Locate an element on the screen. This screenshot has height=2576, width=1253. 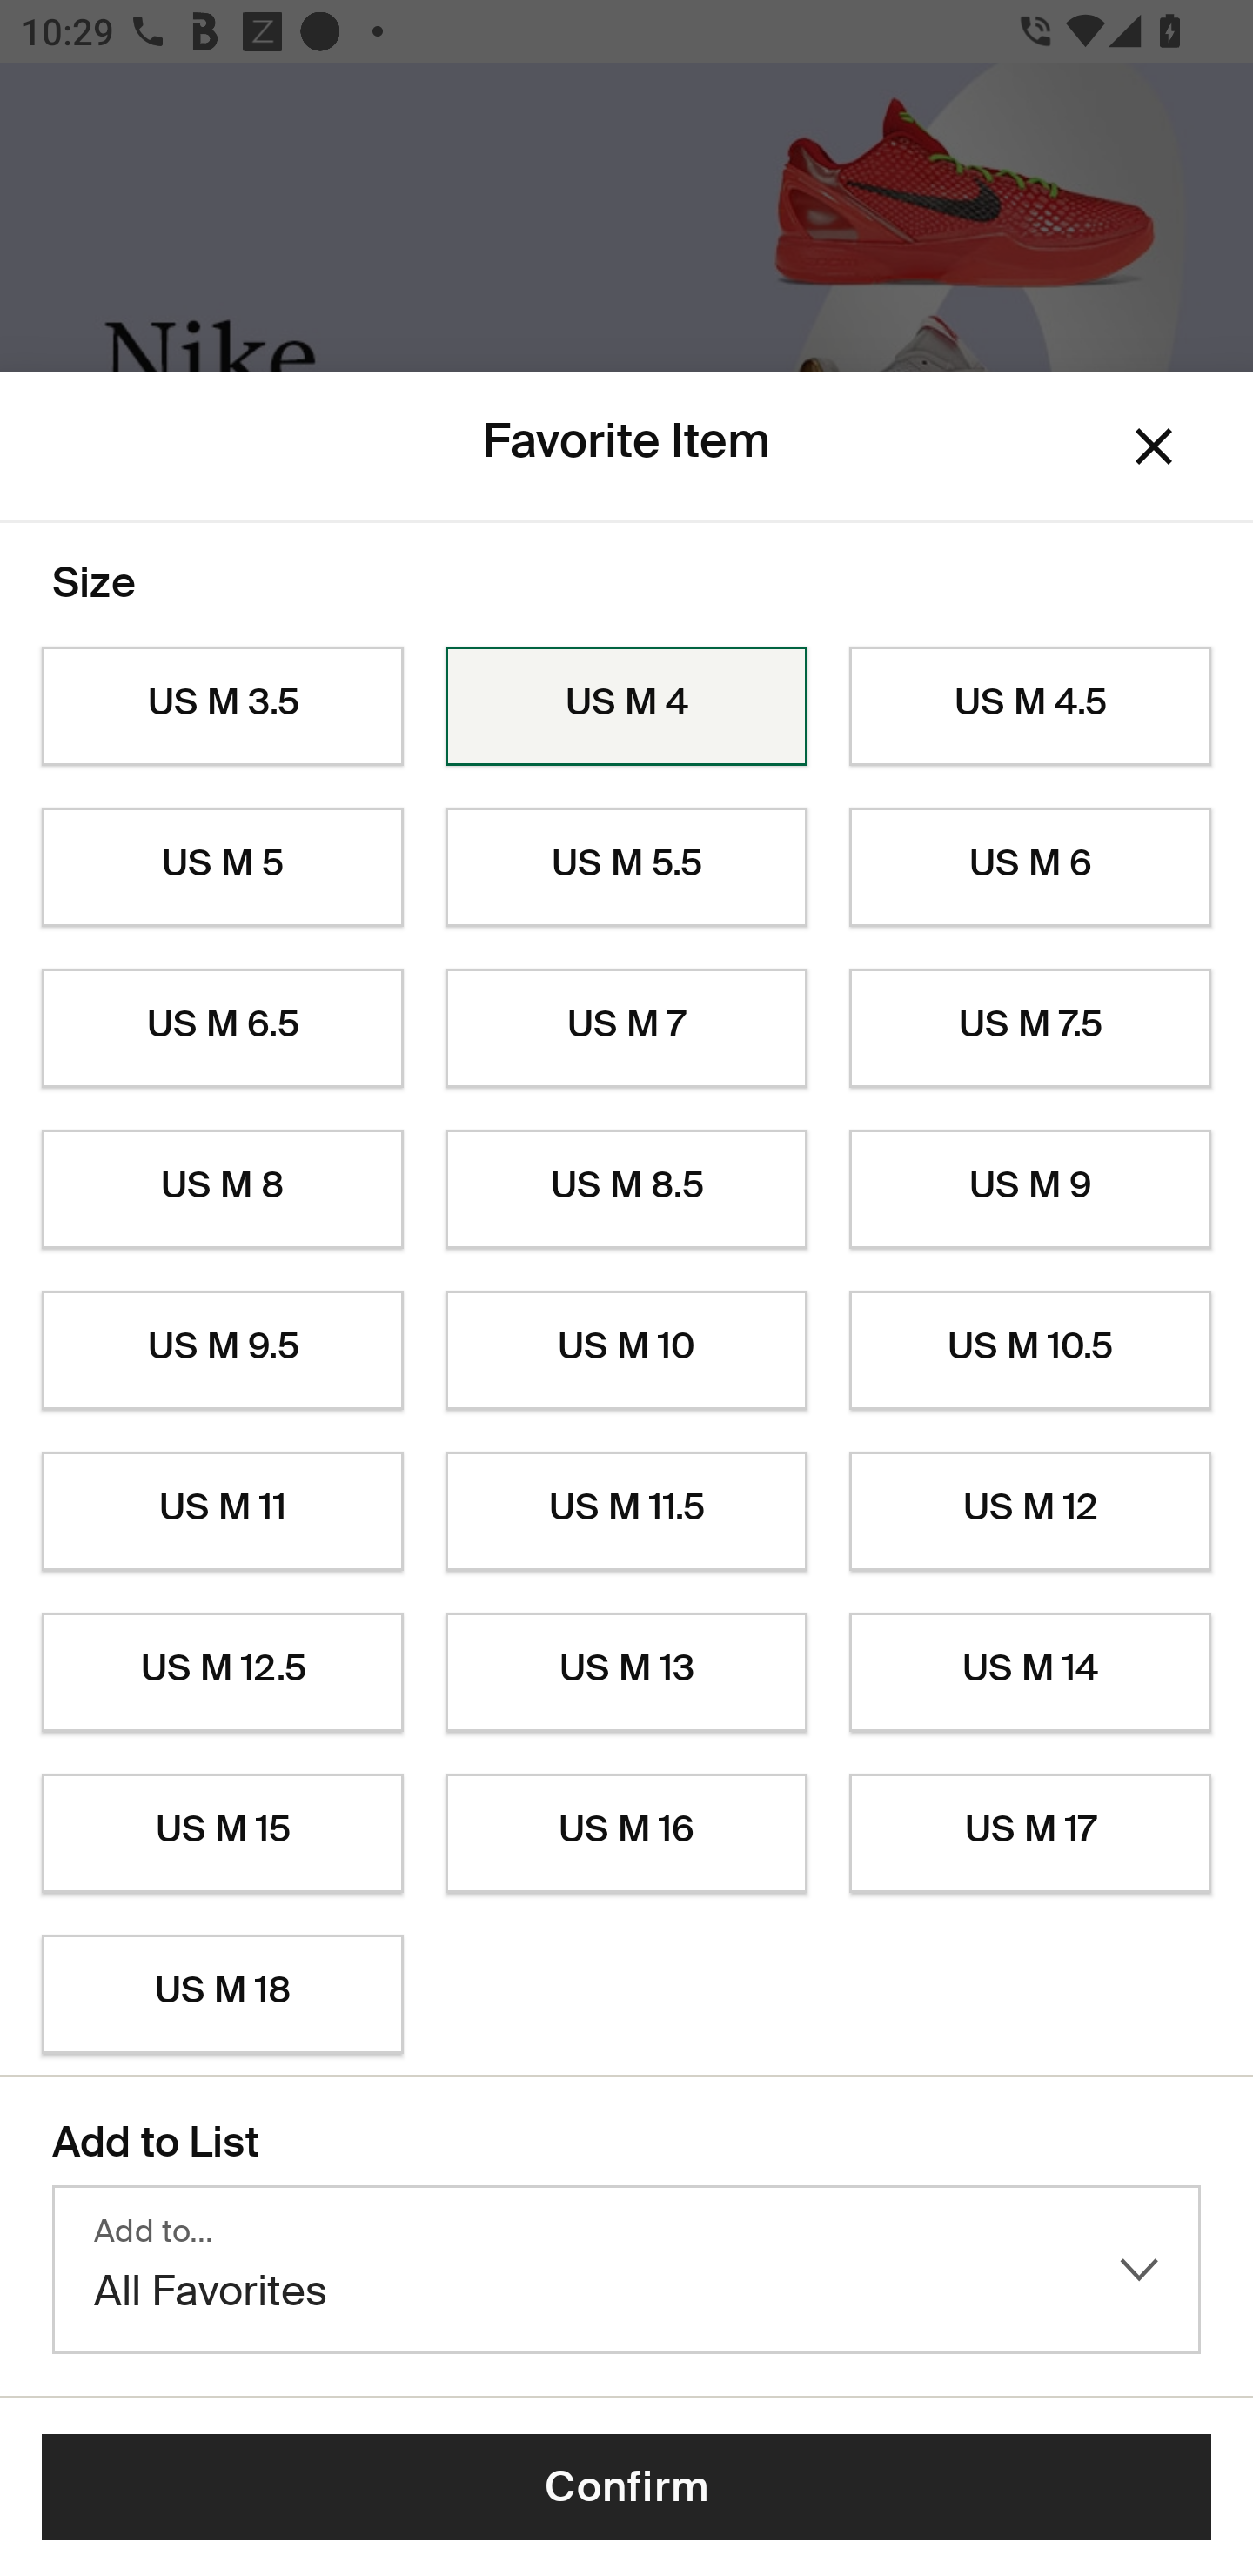
US M 11.5 is located at coordinates (626, 1511).